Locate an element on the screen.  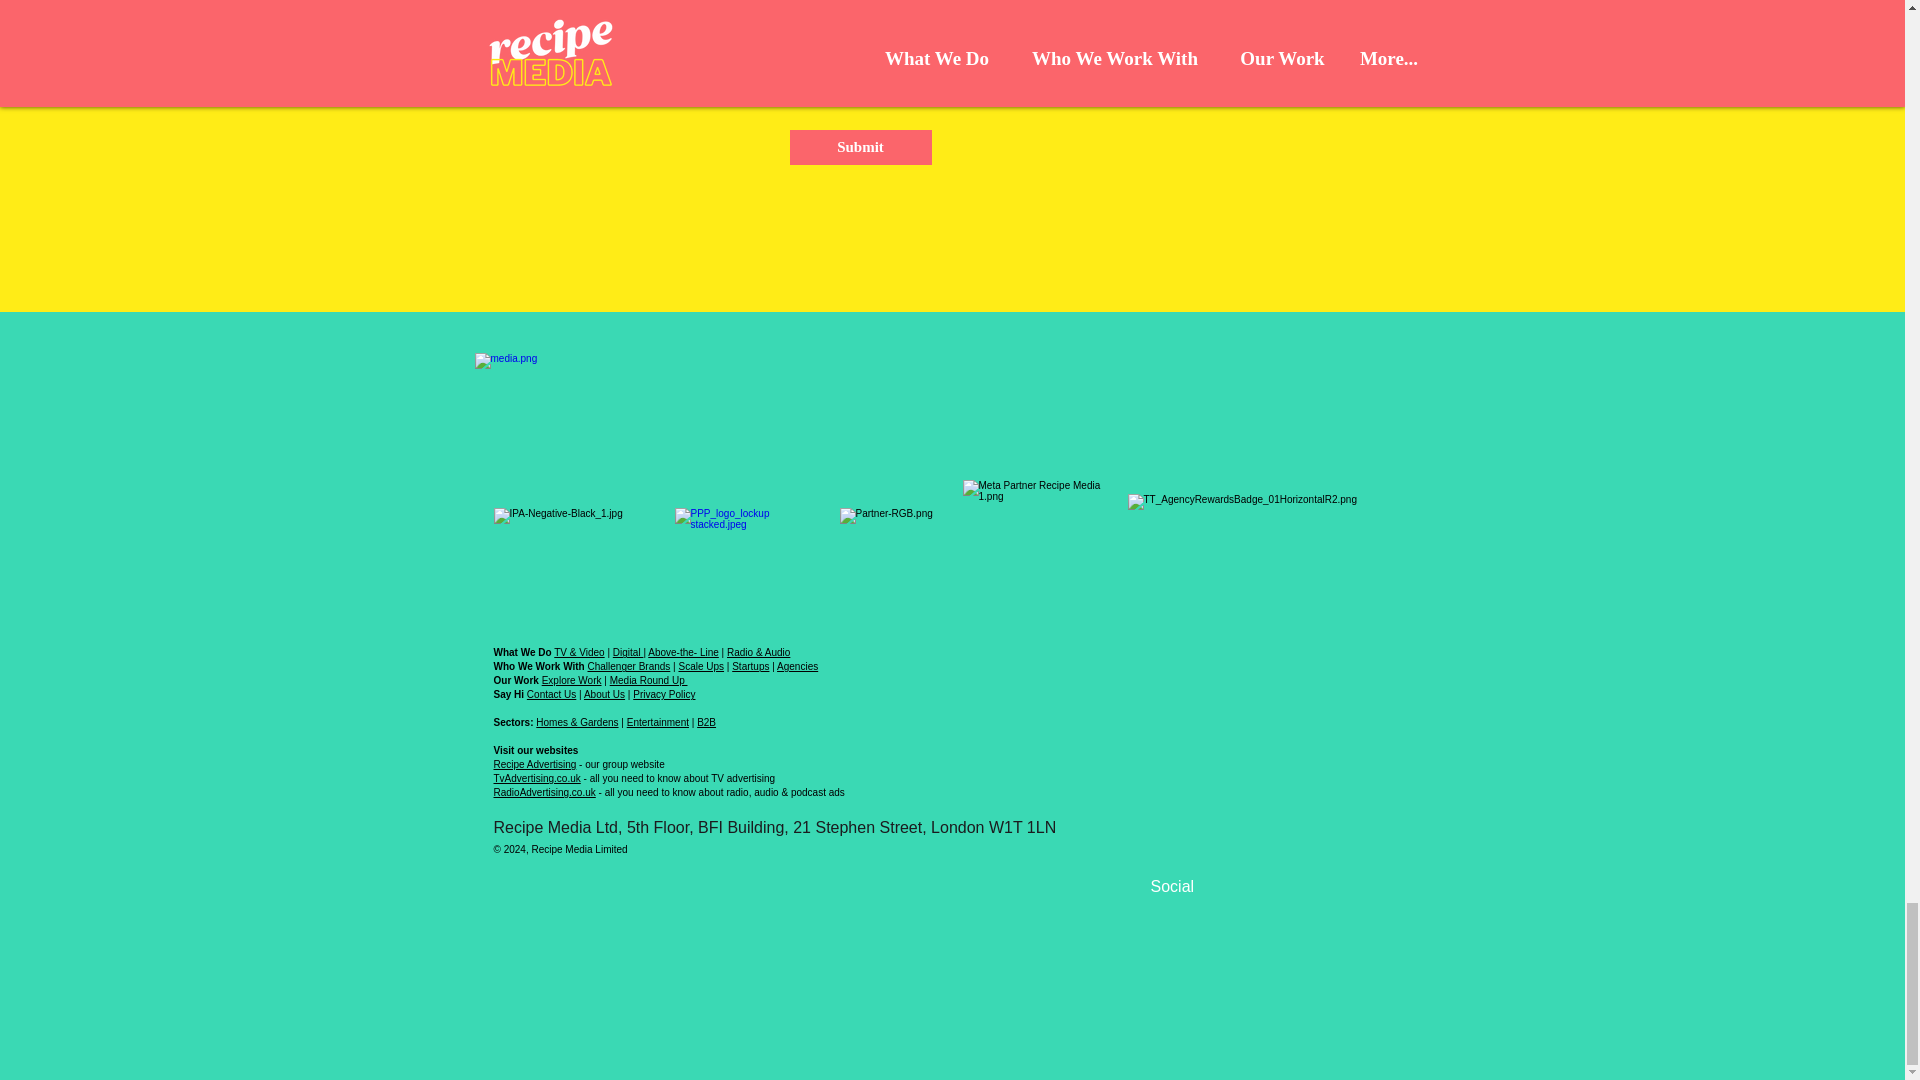
Above-the- Line is located at coordinates (683, 652).